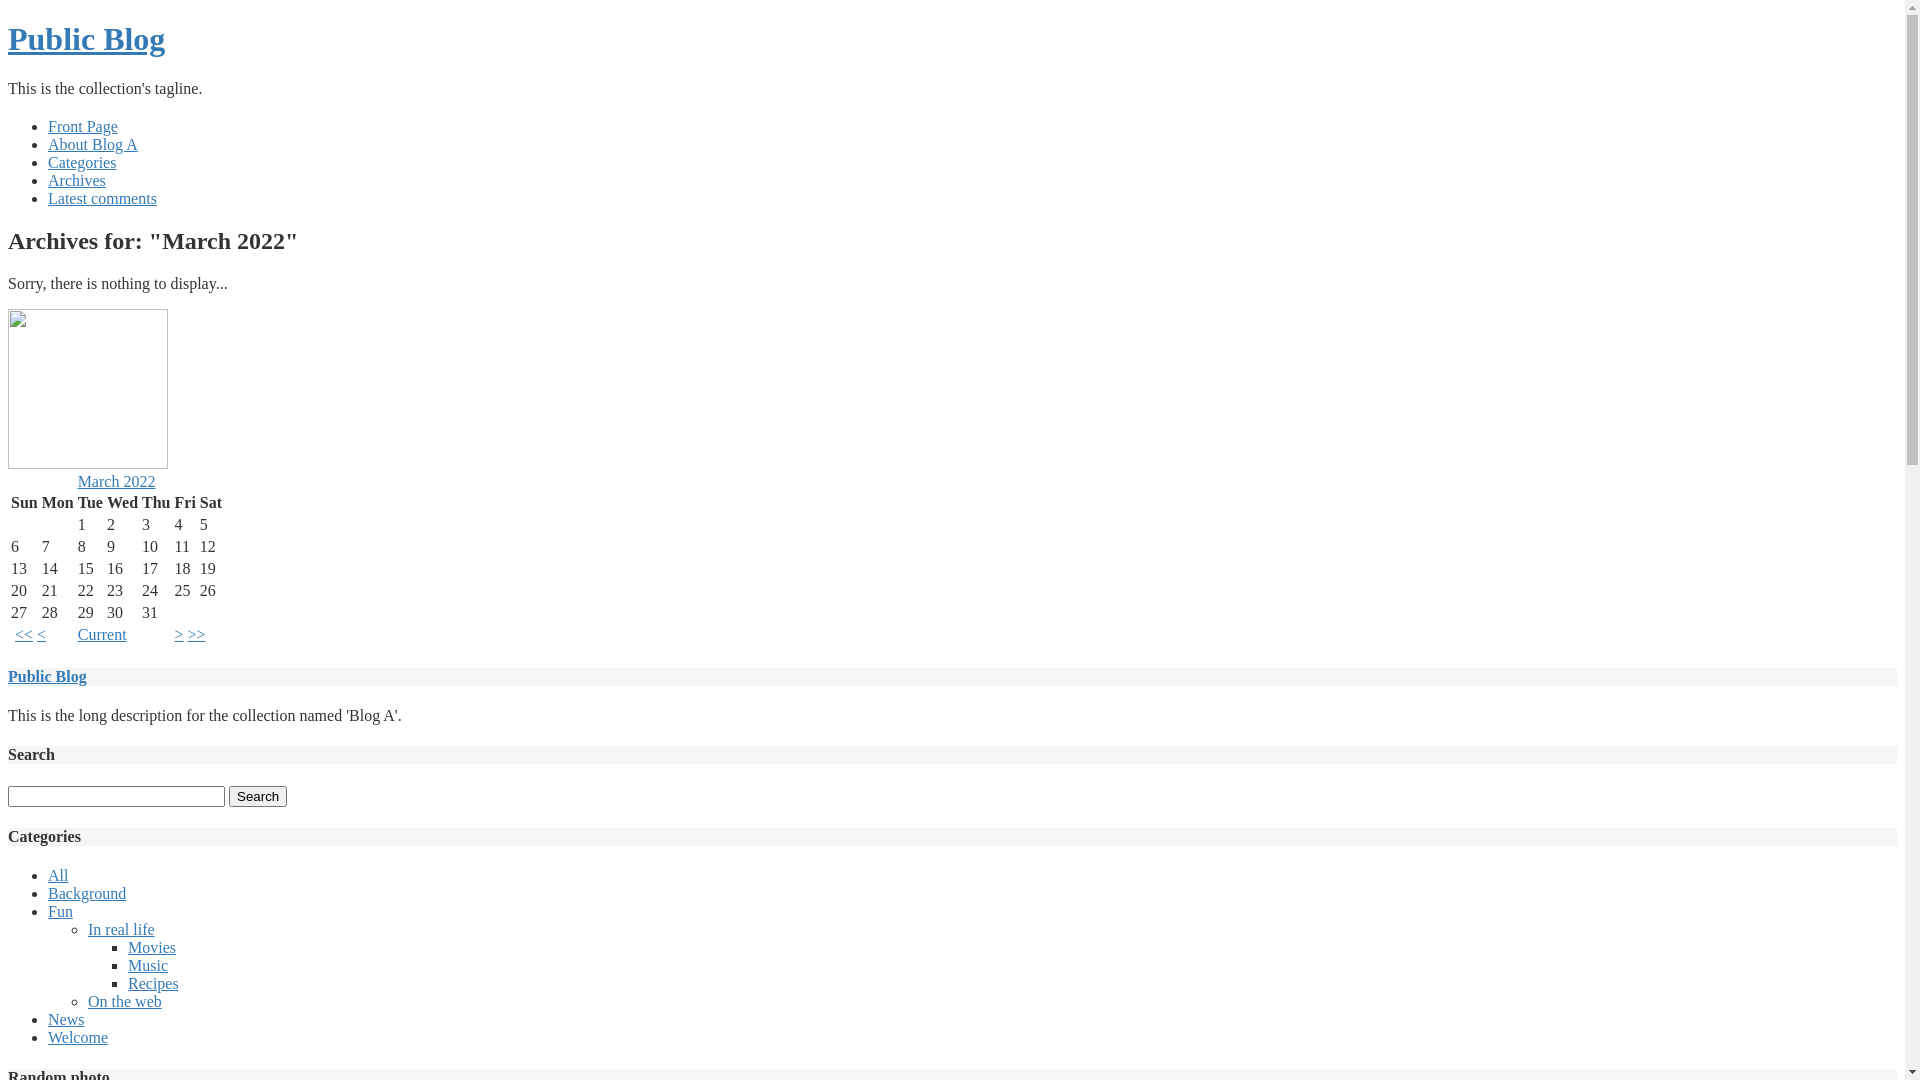 The image size is (1920, 1080). What do you see at coordinates (178, 634) in the screenshot?
I see `>` at bounding box center [178, 634].